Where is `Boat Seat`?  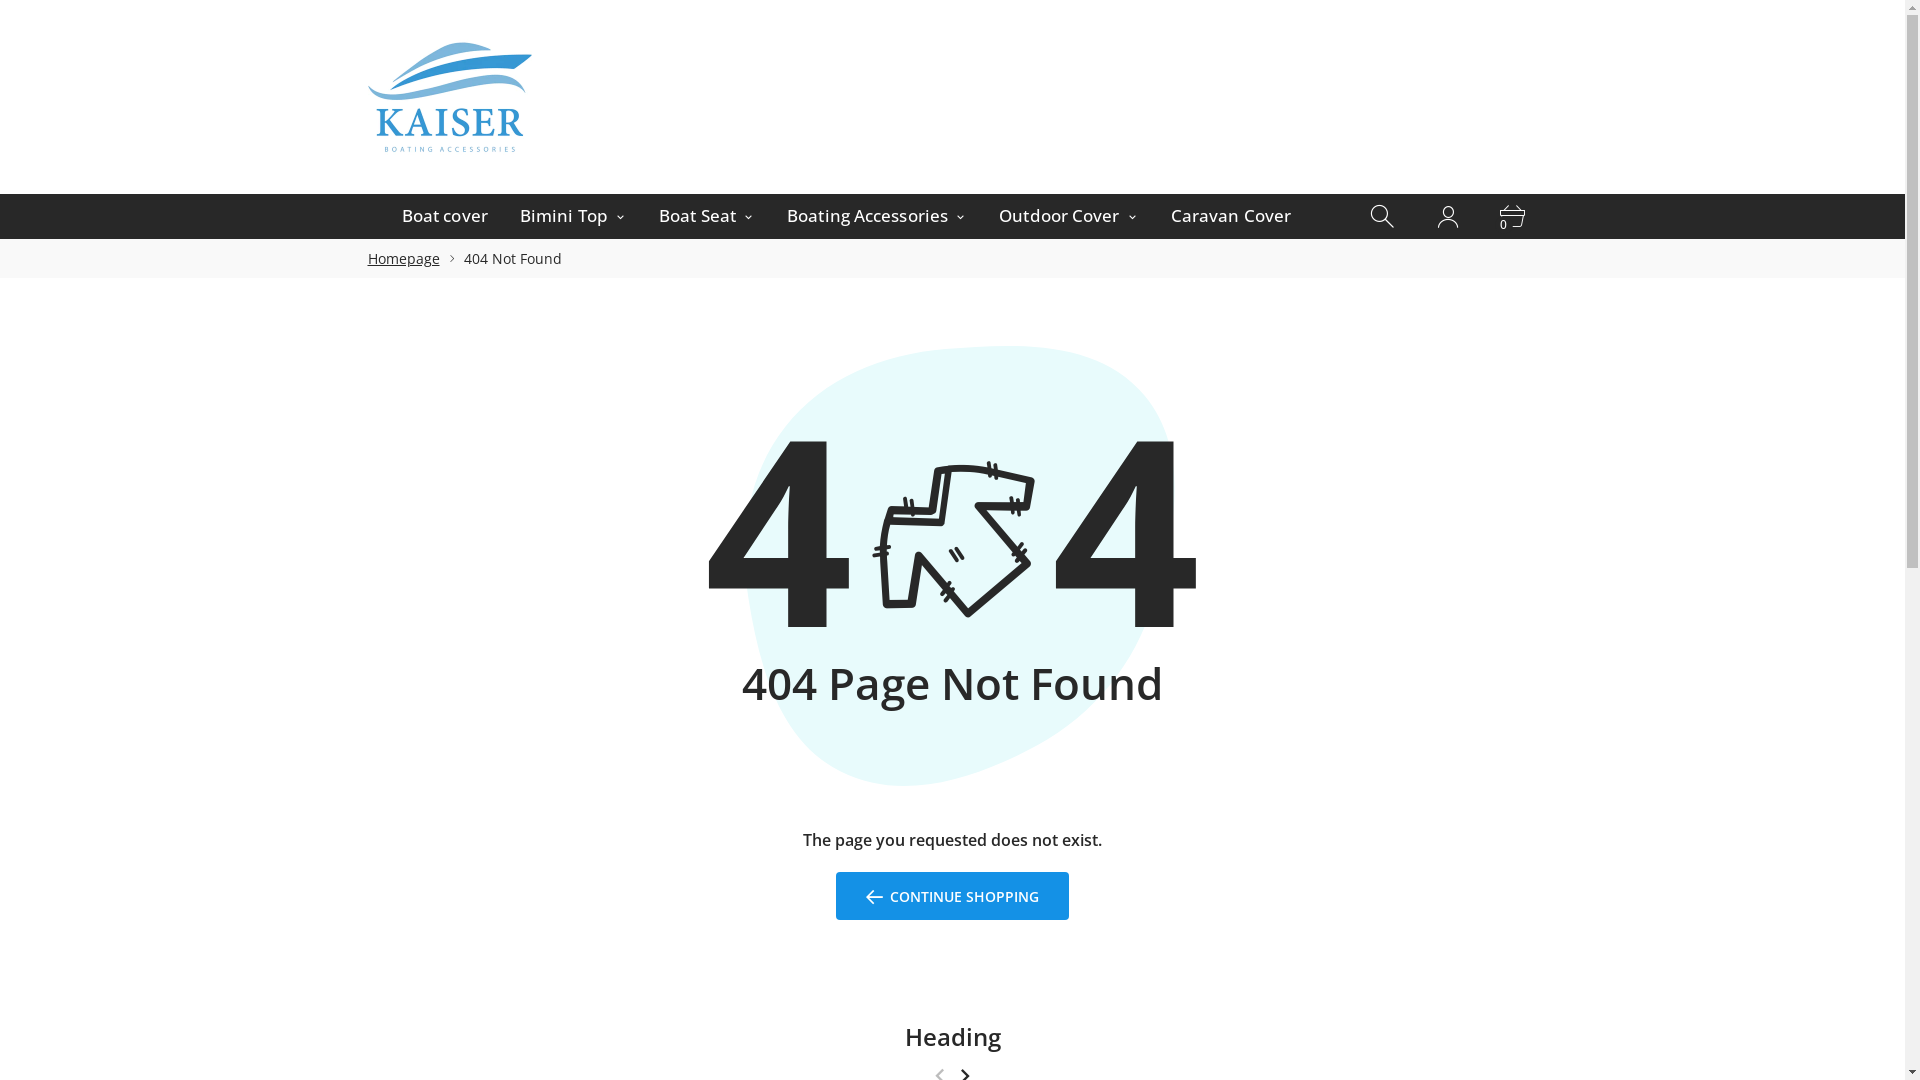
Boat Seat is located at coordinates (707, 216).